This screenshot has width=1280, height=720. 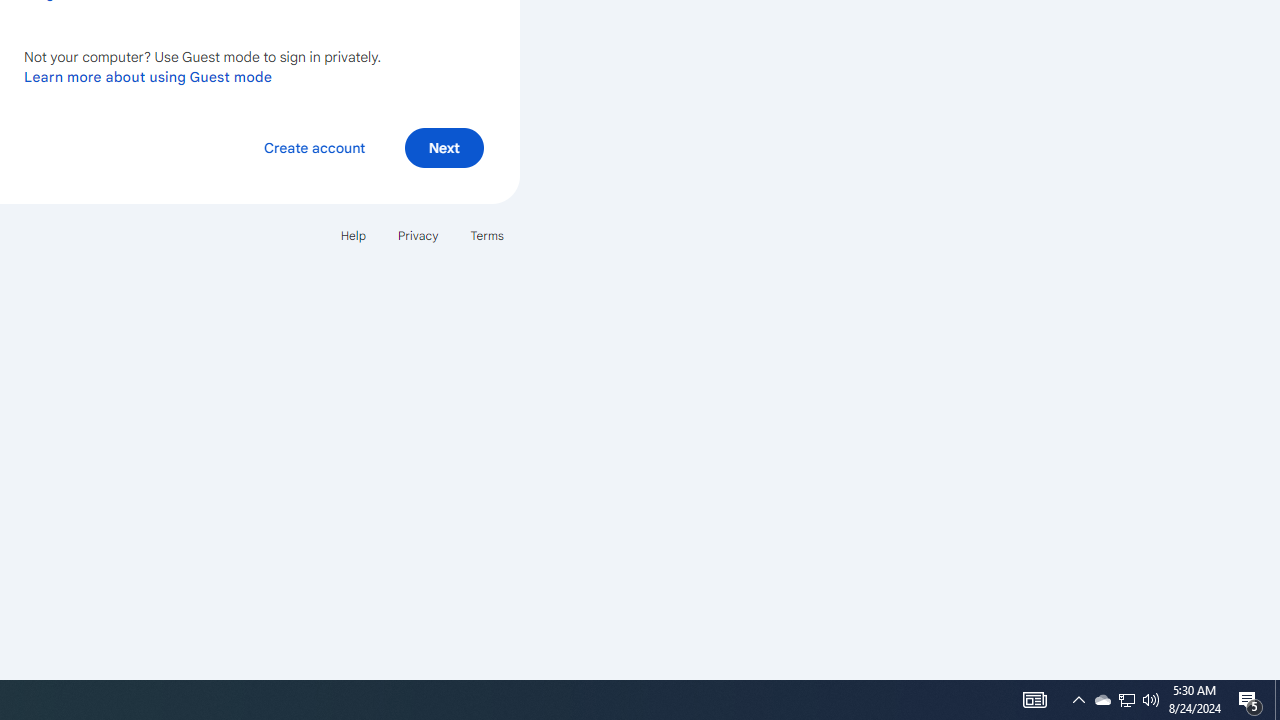 I want to click on Privacy, so click(x=418, y=234).